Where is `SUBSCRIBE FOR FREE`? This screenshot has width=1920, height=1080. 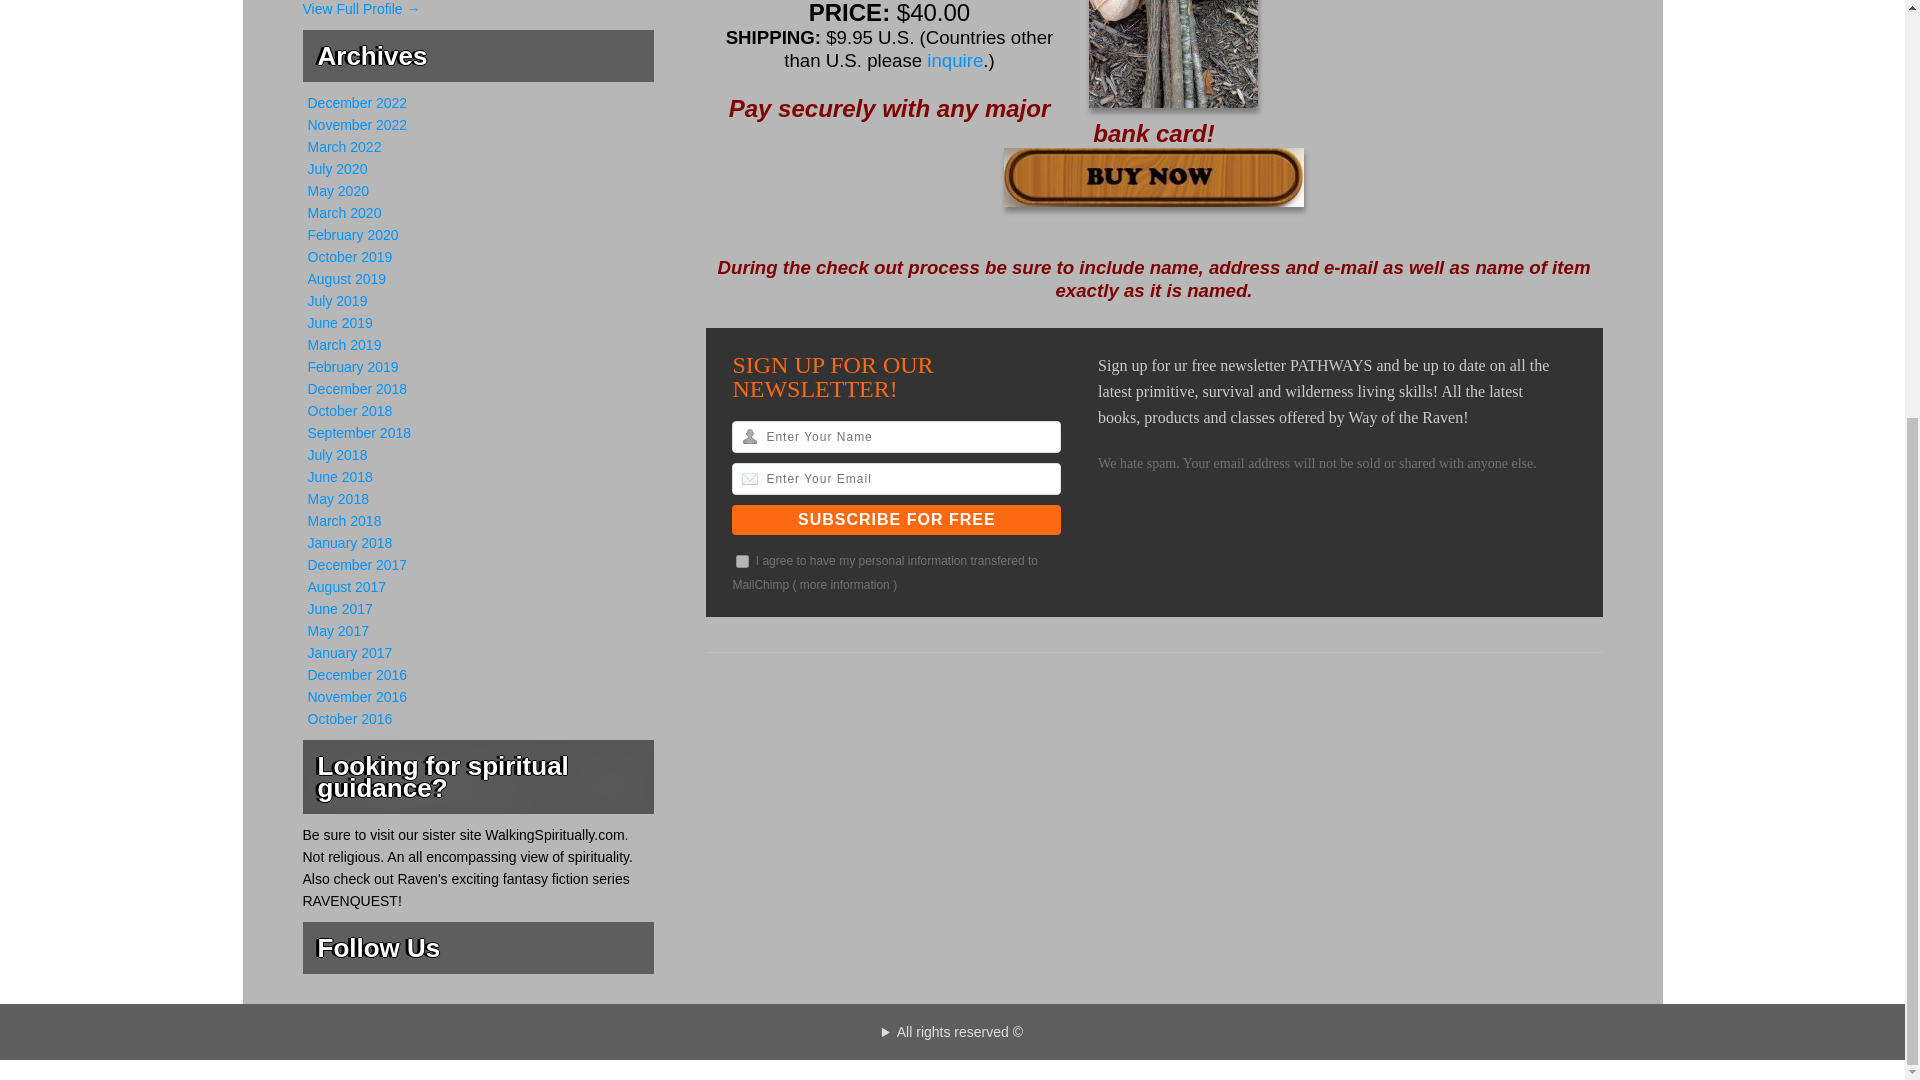
SUBSCRIBE FOR FREE is located at coordinates (896, 520).